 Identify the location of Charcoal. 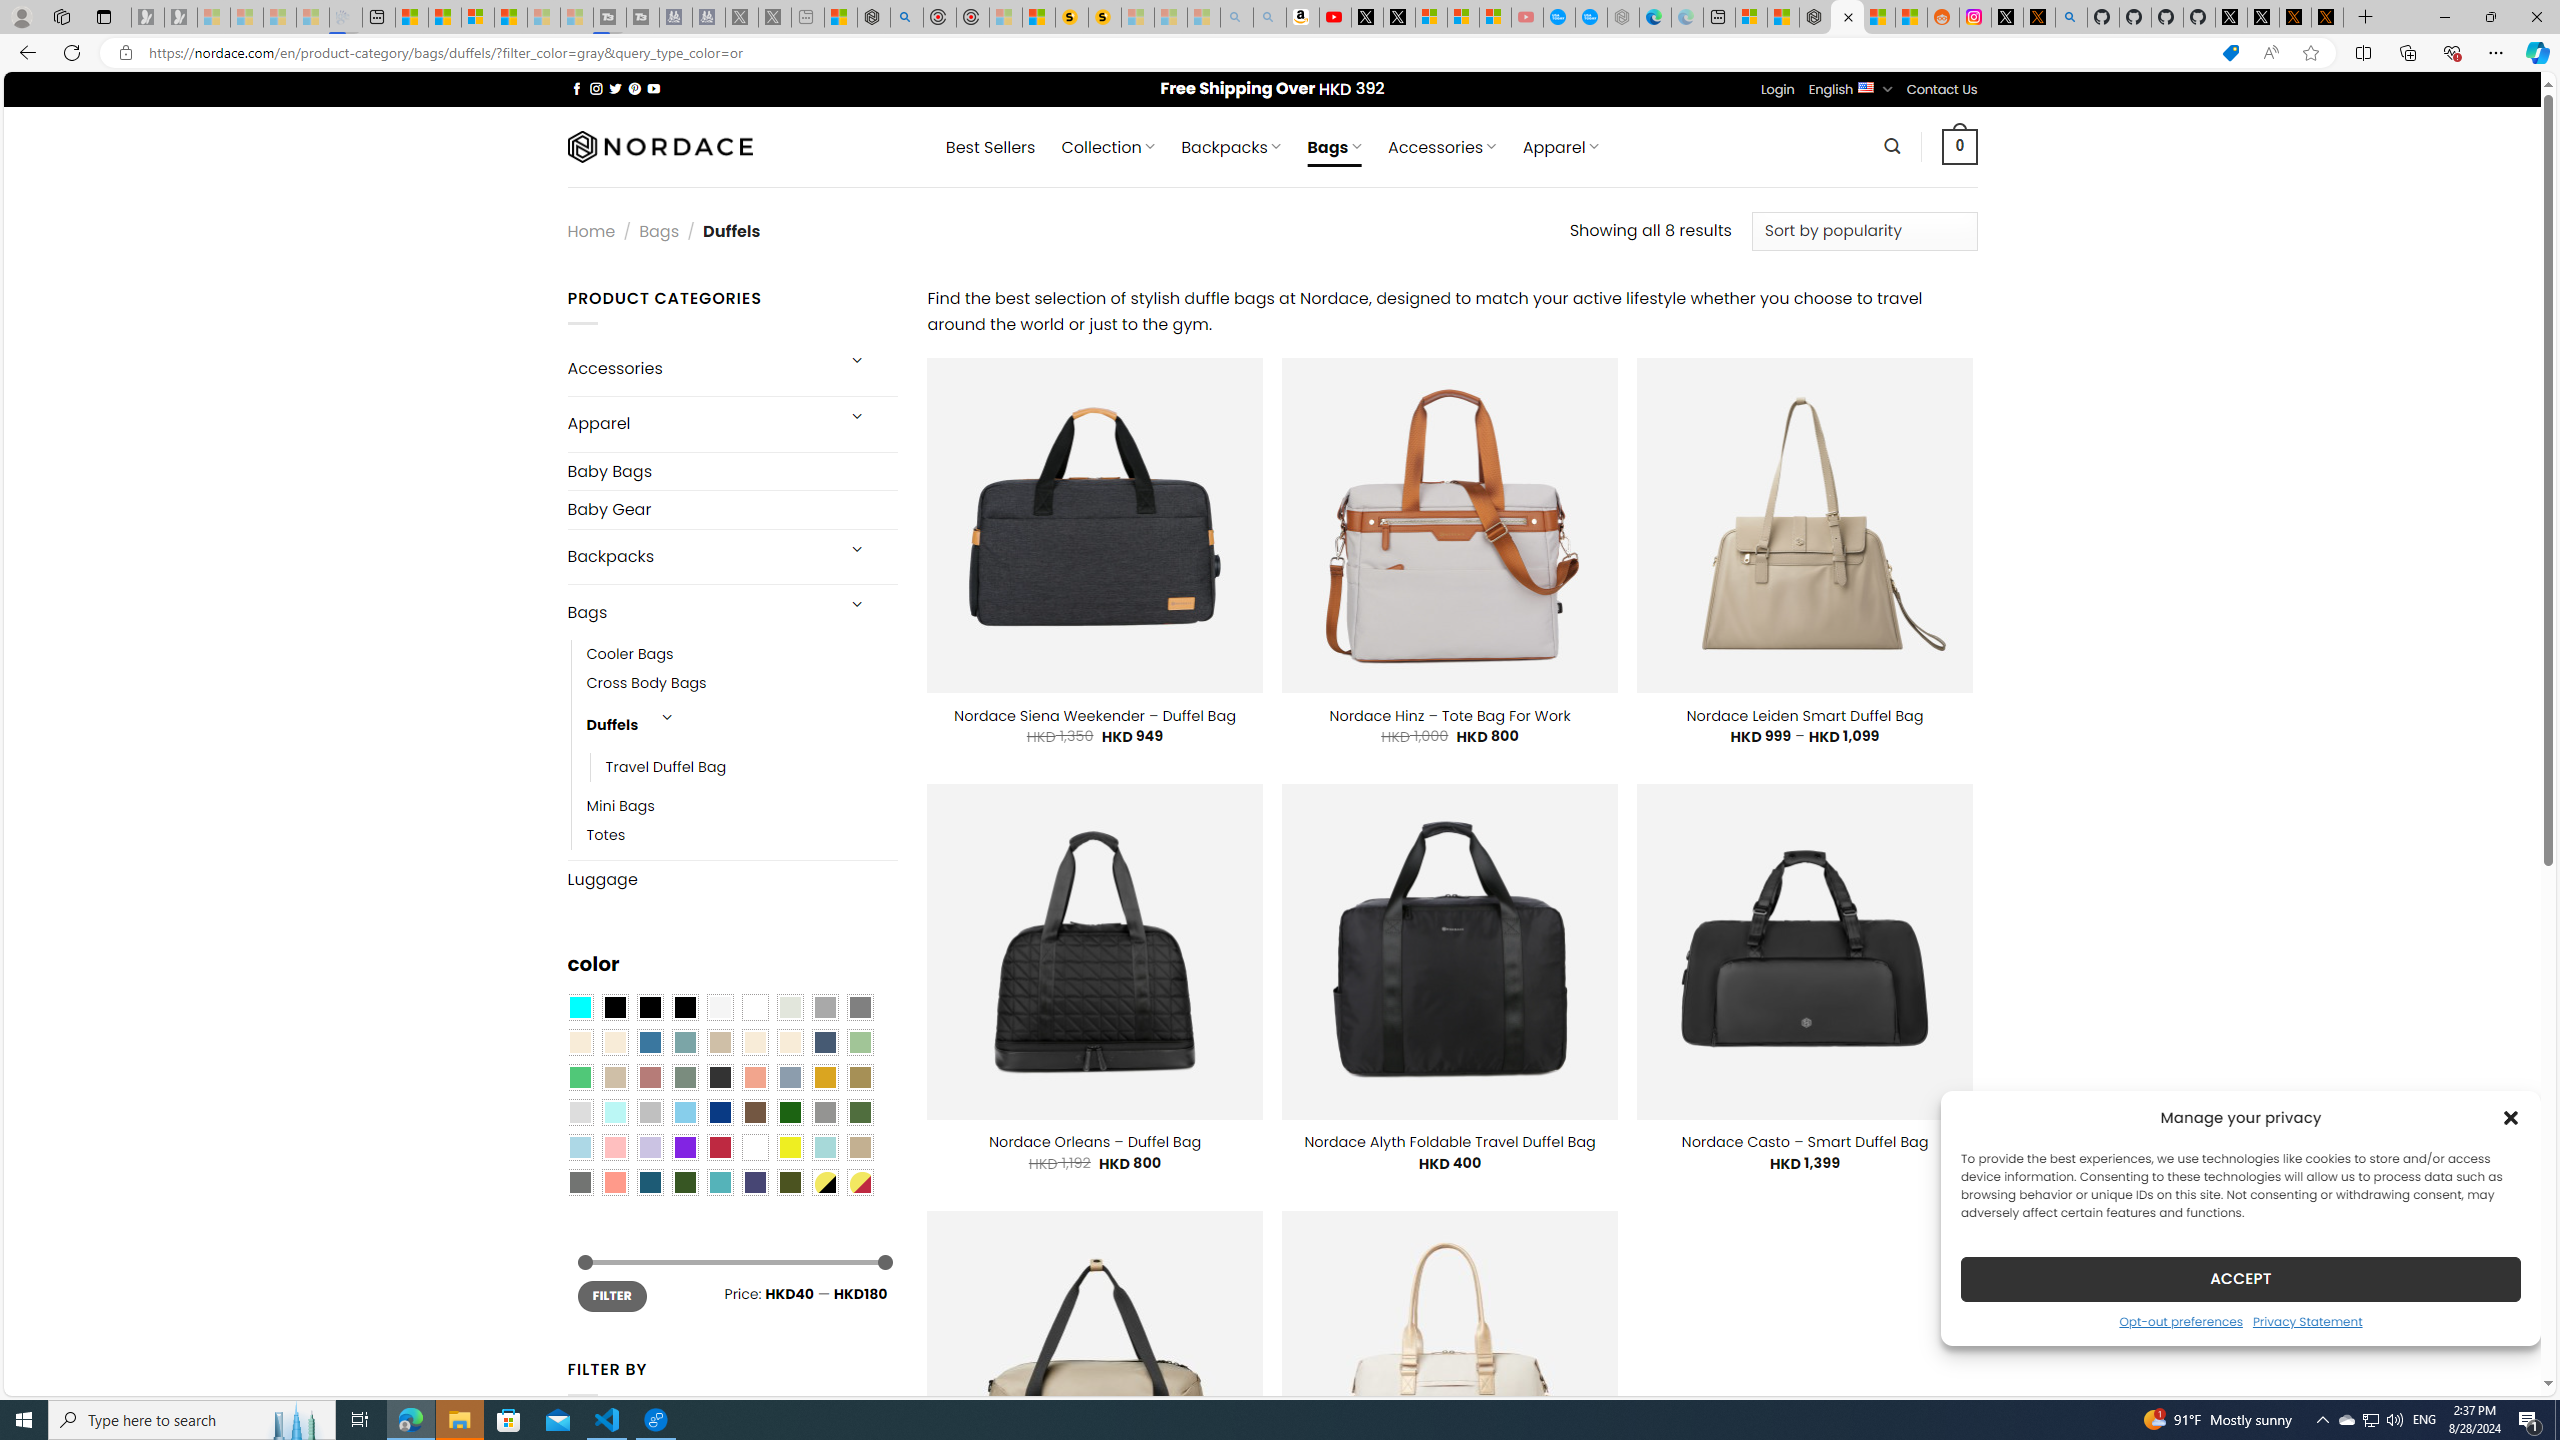
(719, 1078).